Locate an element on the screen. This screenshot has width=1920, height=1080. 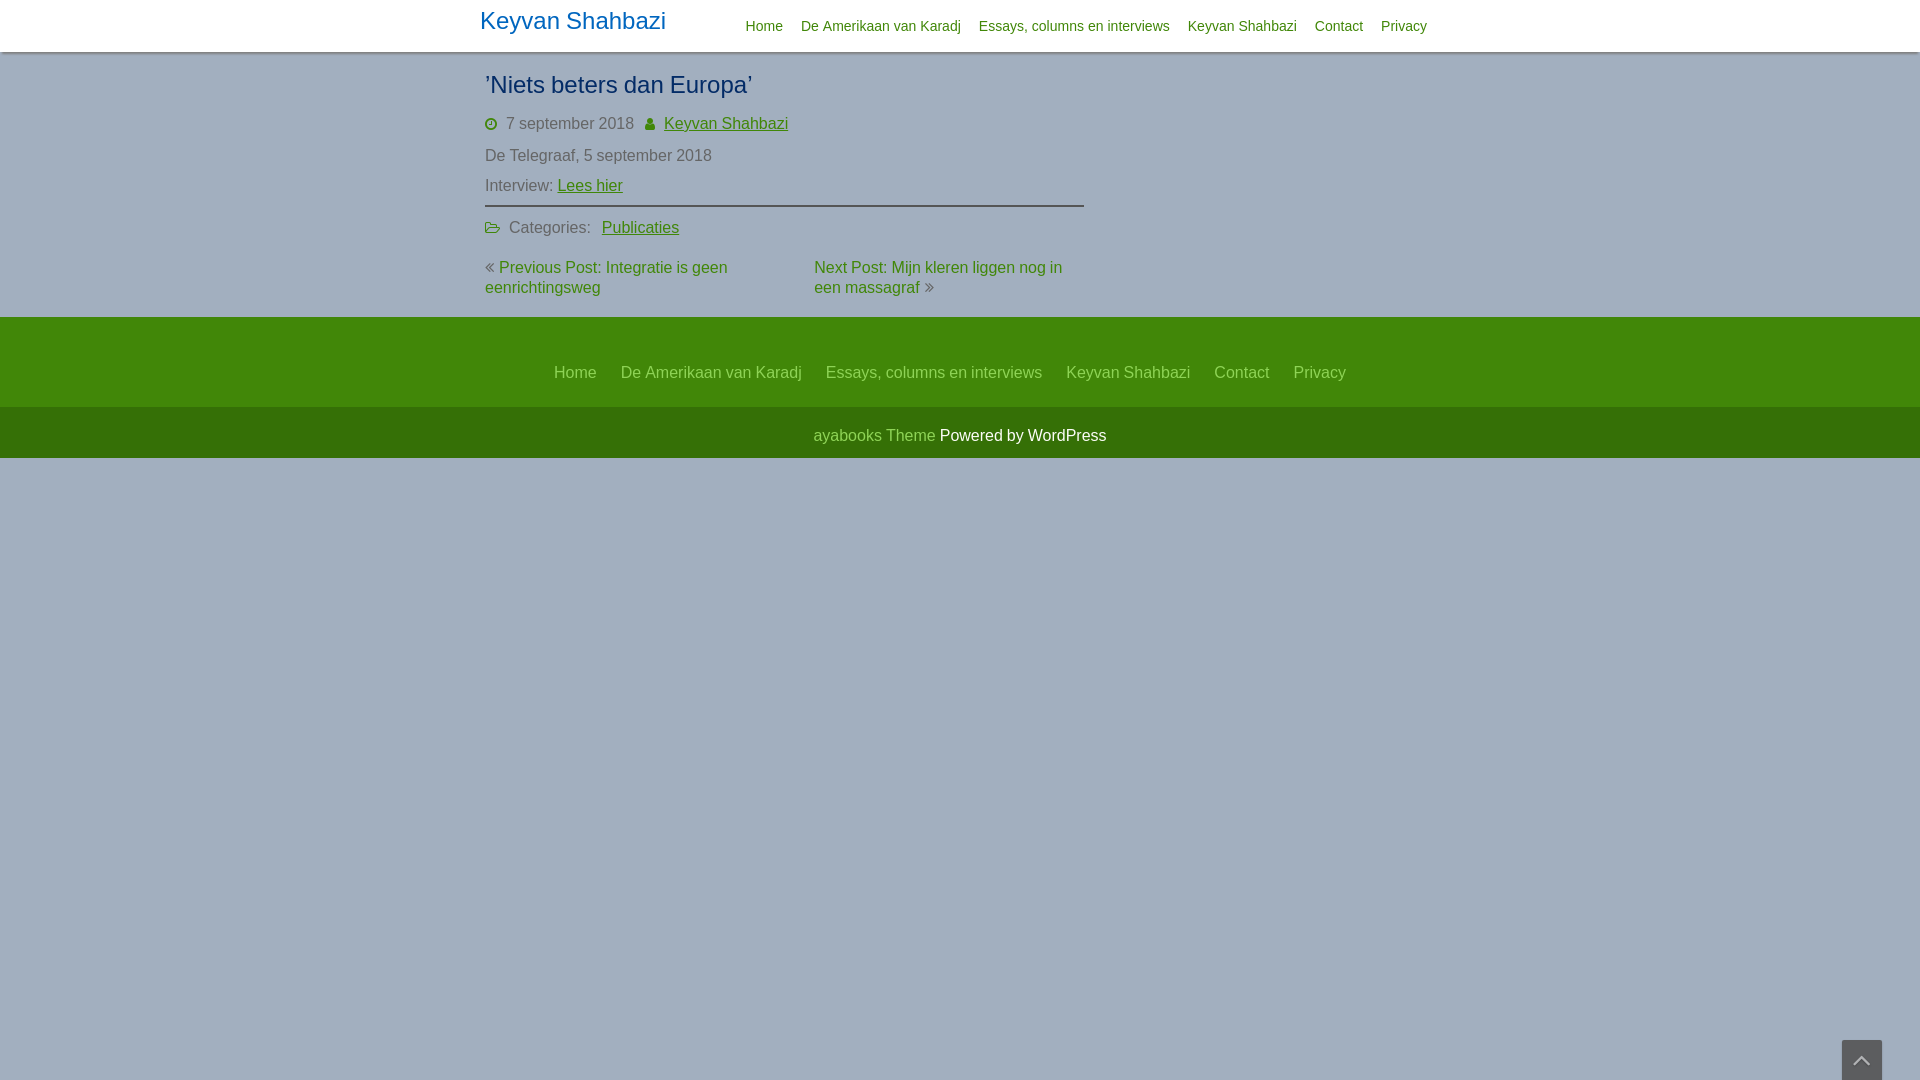
Keyvan Shahbazi is located at coordinates (726, 123).